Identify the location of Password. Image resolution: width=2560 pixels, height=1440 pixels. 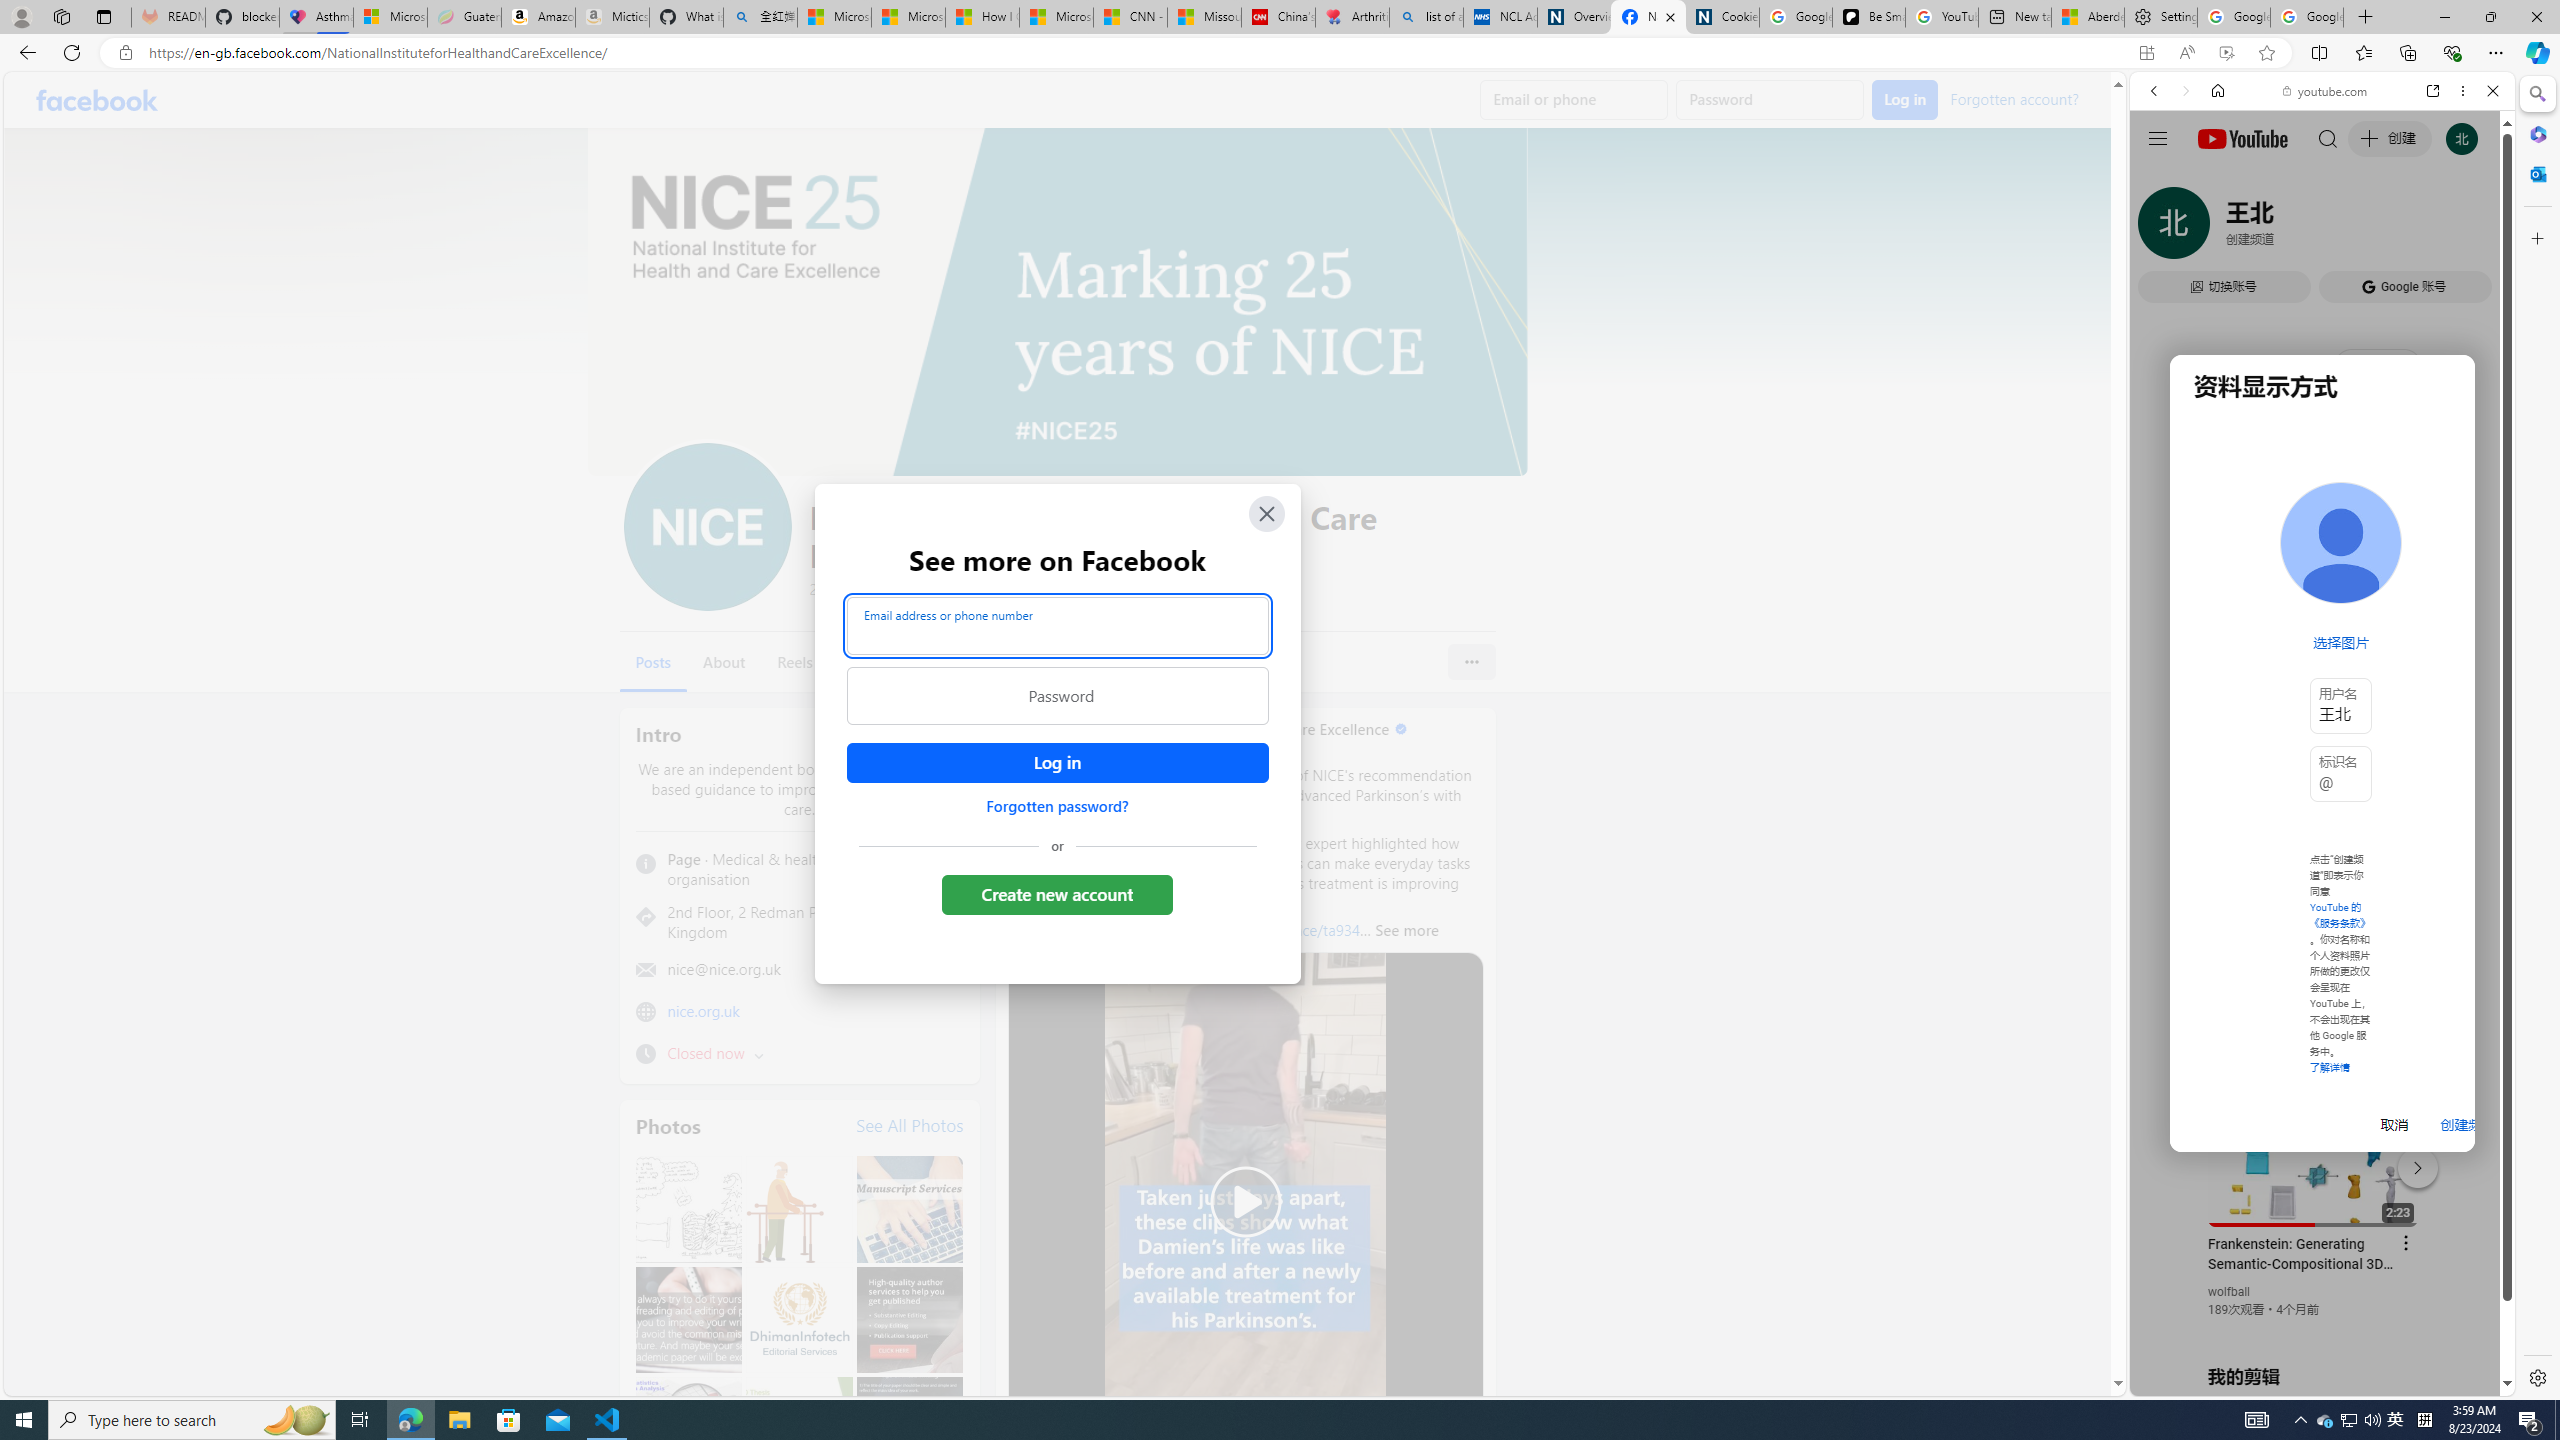
(1057, 696).